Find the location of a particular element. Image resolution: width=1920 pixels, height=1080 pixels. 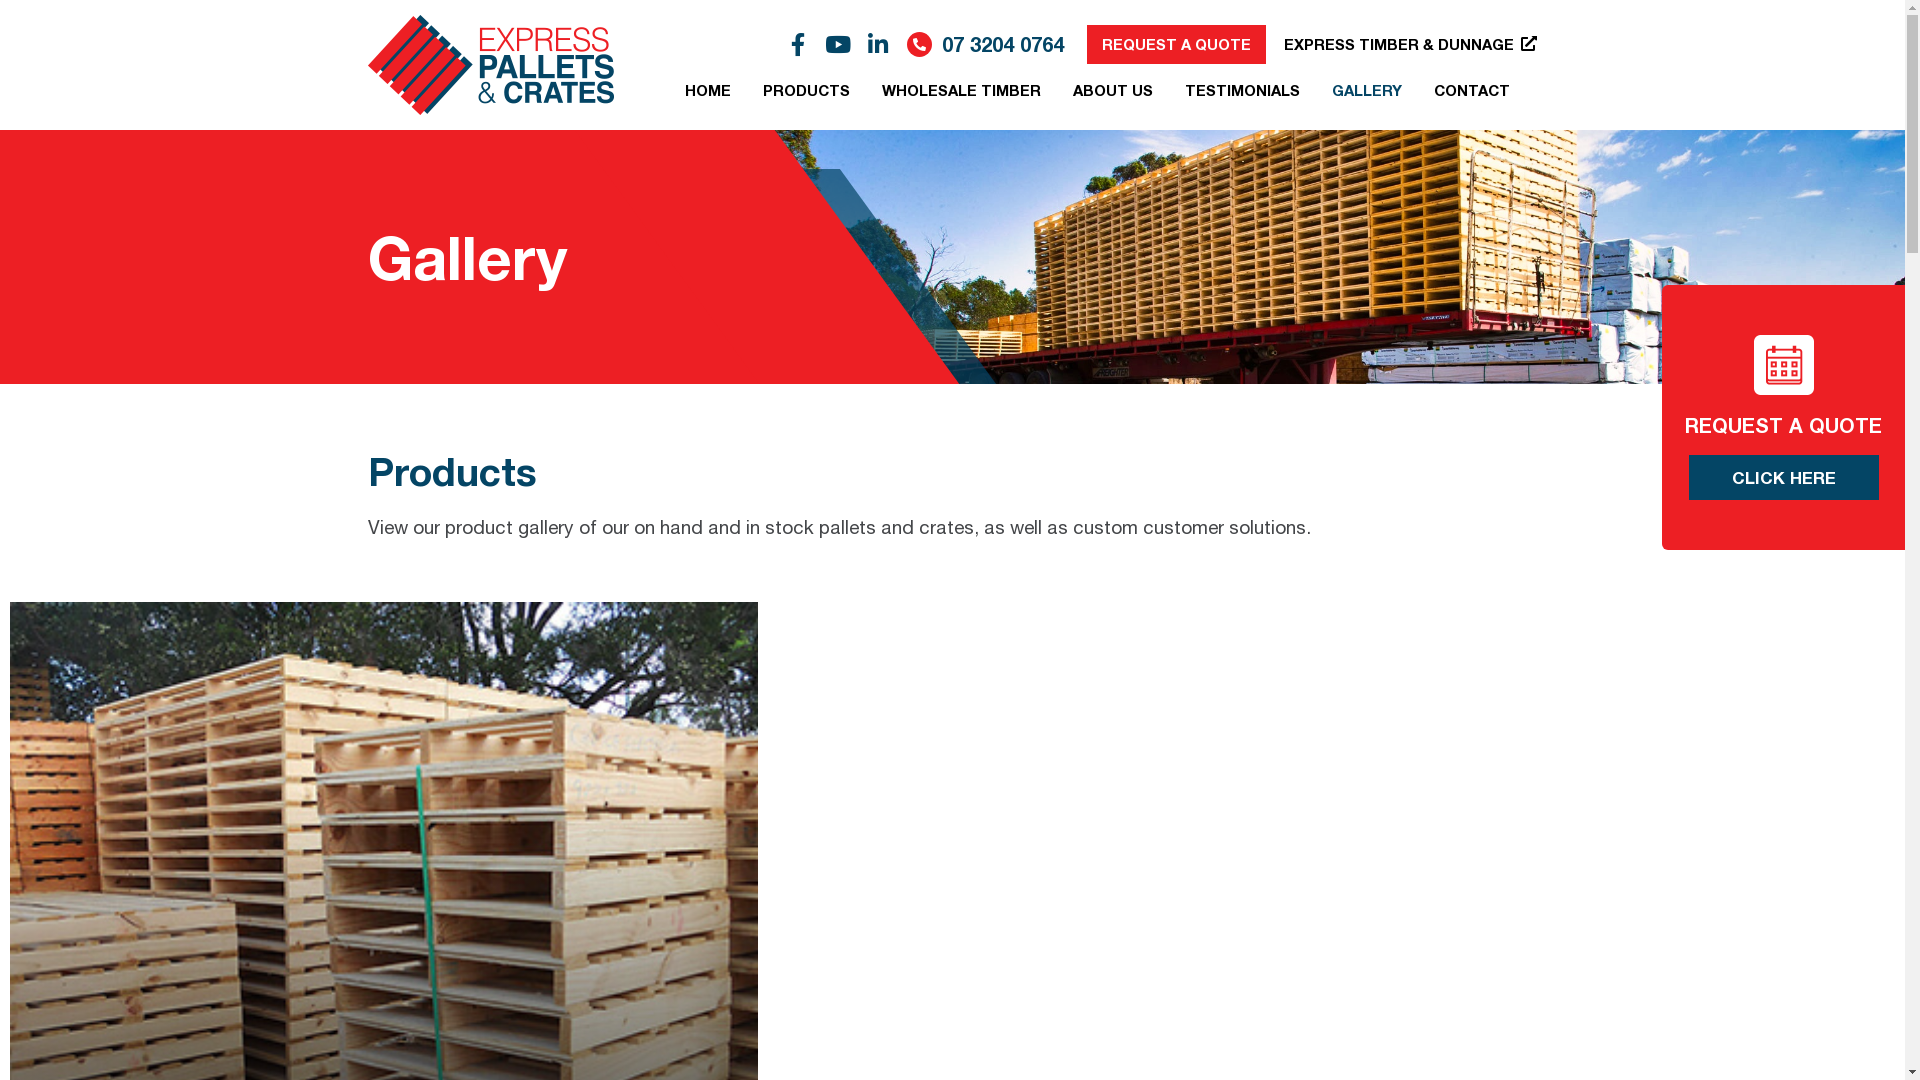

07 3204 0764 is located at coordinates (1003, 44).